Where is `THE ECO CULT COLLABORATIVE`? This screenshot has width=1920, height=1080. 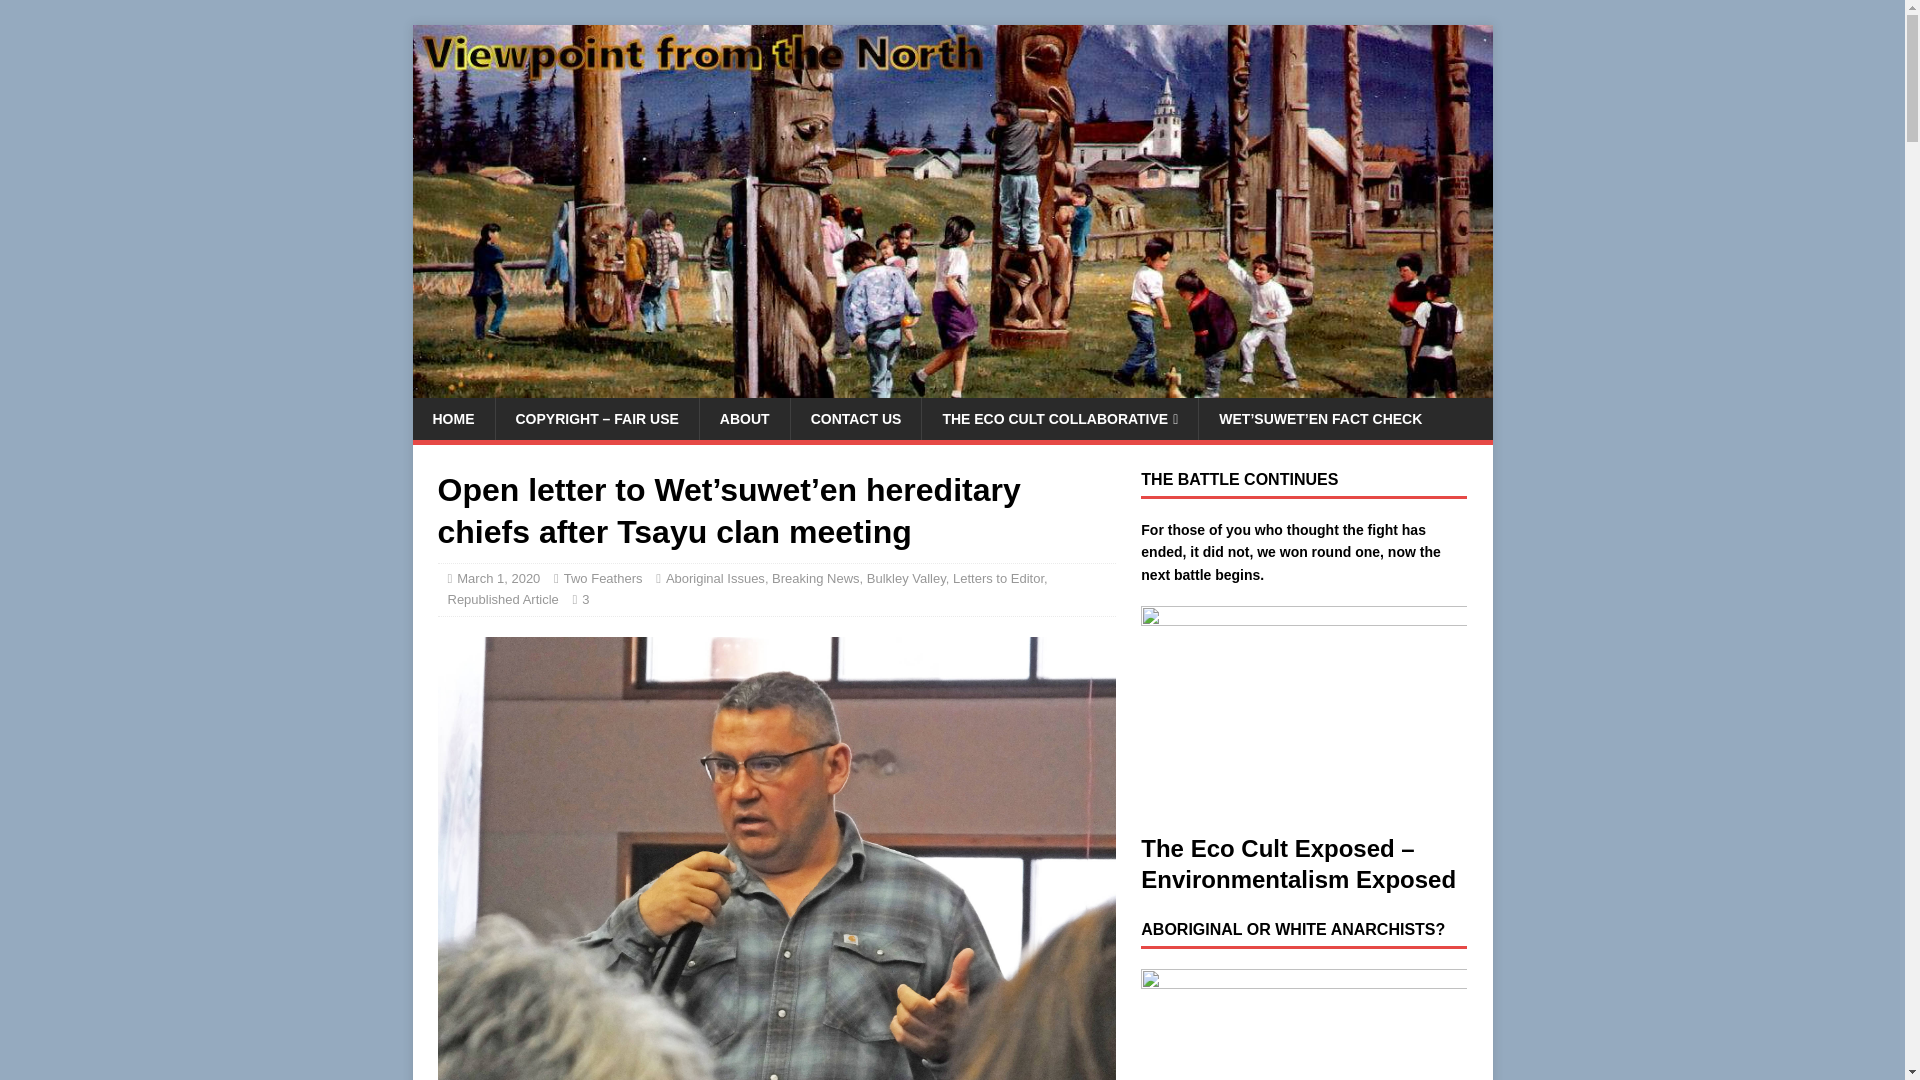
THE ECO CULT COLLABORATIVE is located at coordinates (1060, 418).